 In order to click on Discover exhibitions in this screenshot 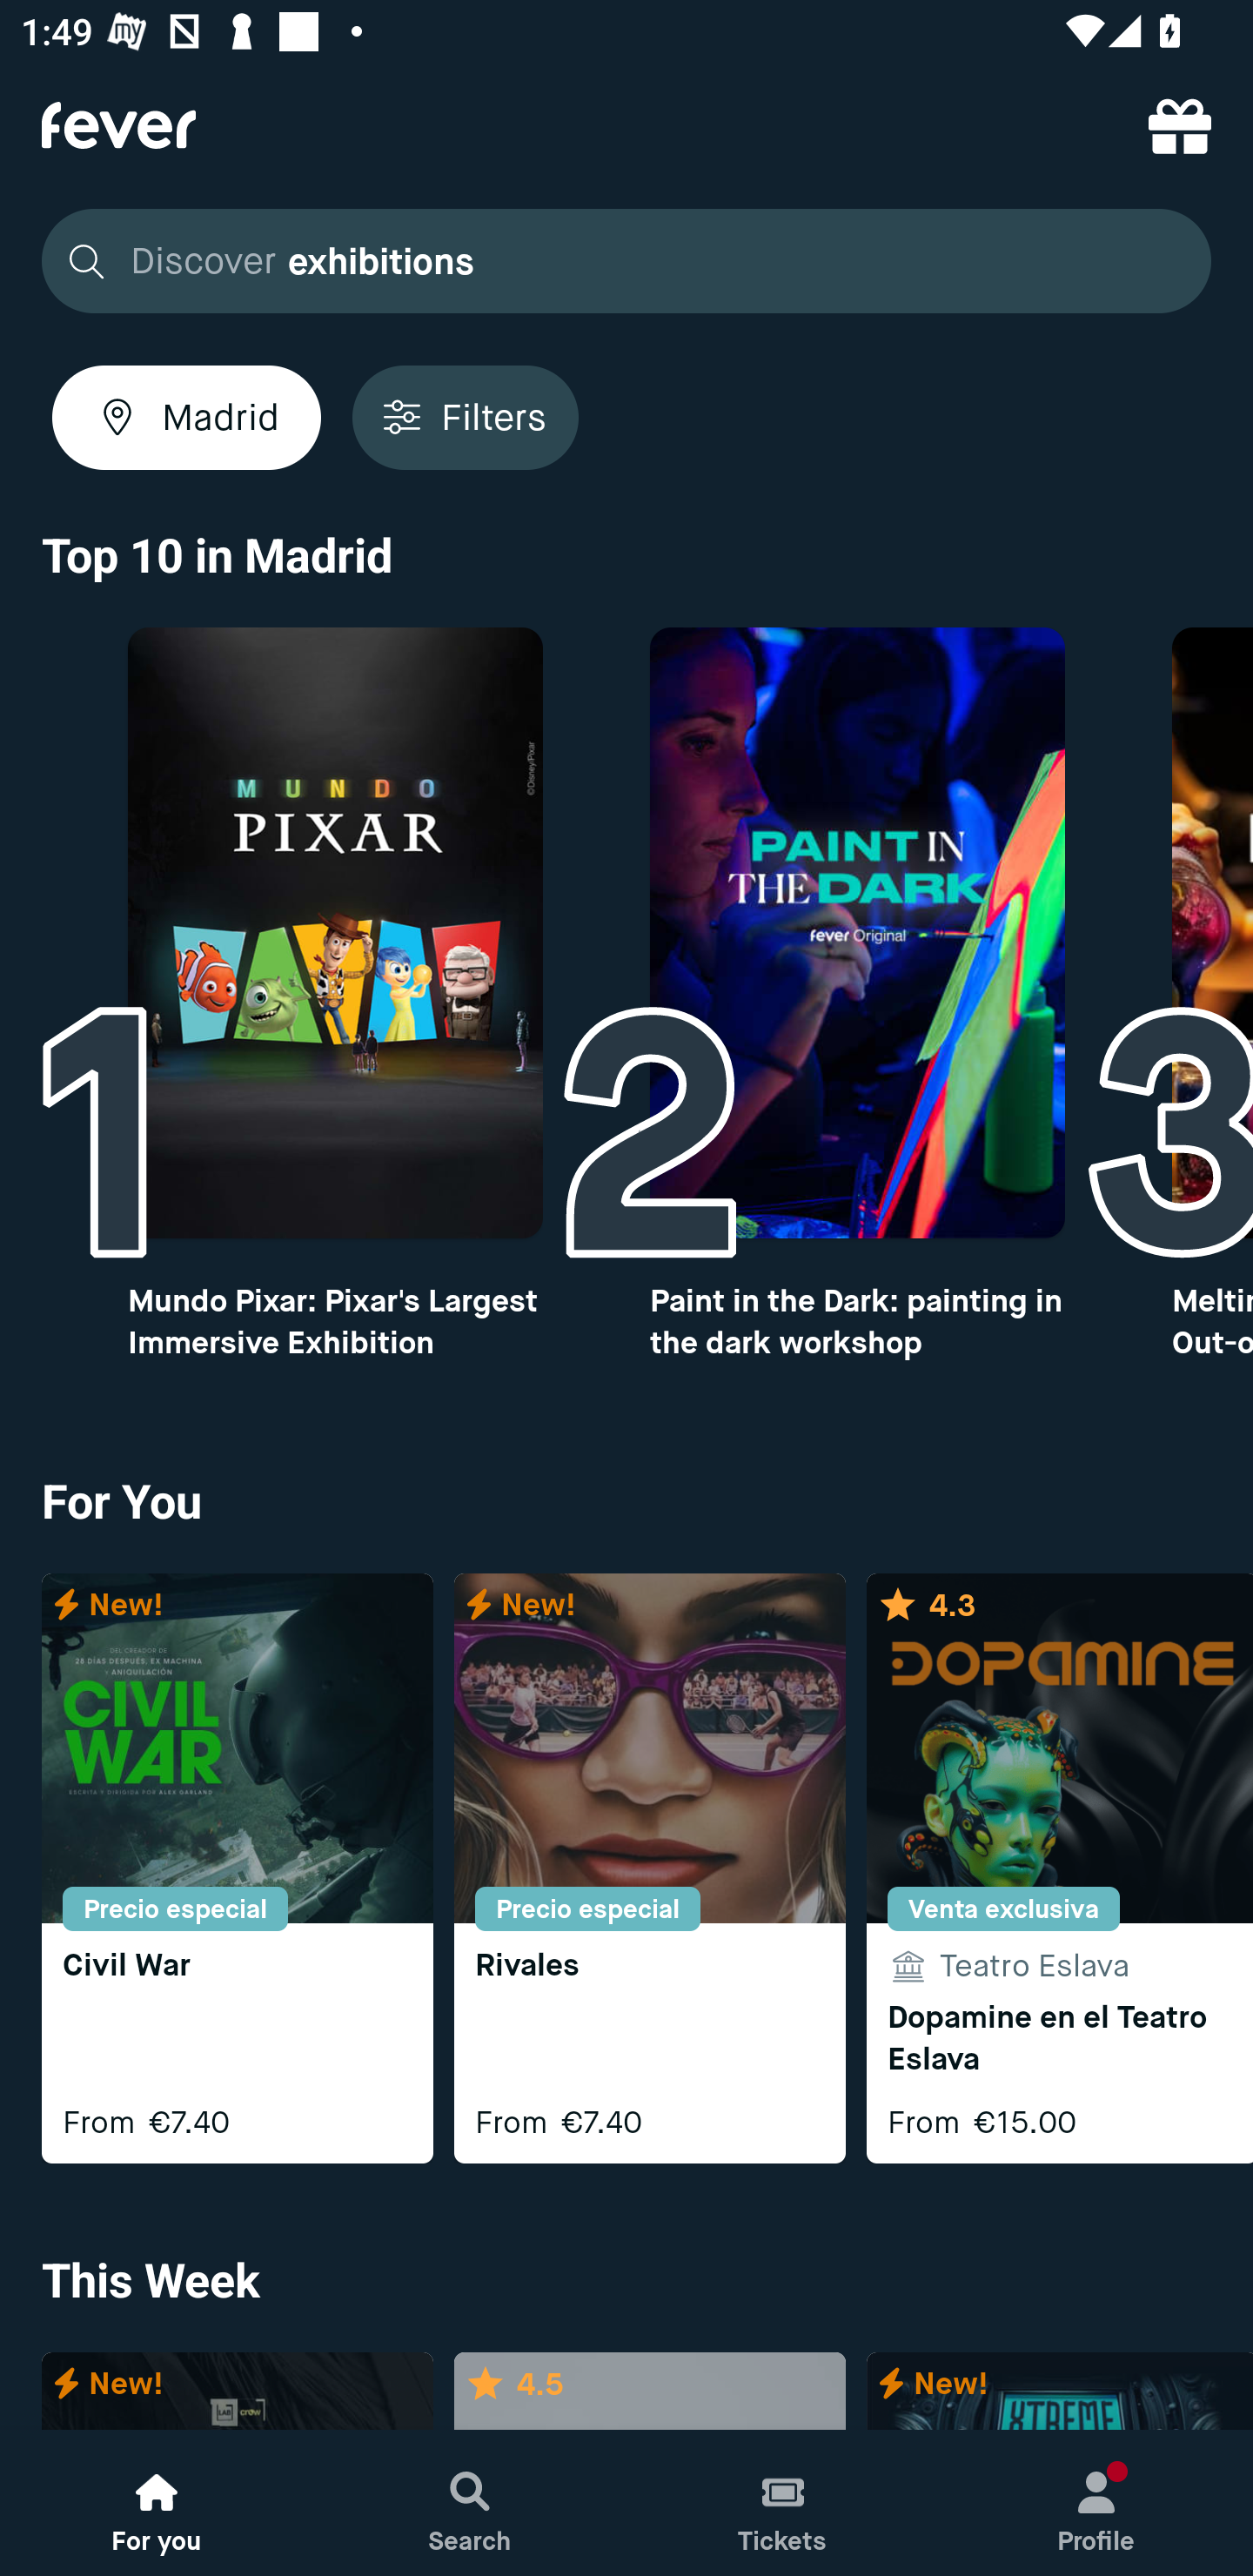, I will do `click(618, 261)`.